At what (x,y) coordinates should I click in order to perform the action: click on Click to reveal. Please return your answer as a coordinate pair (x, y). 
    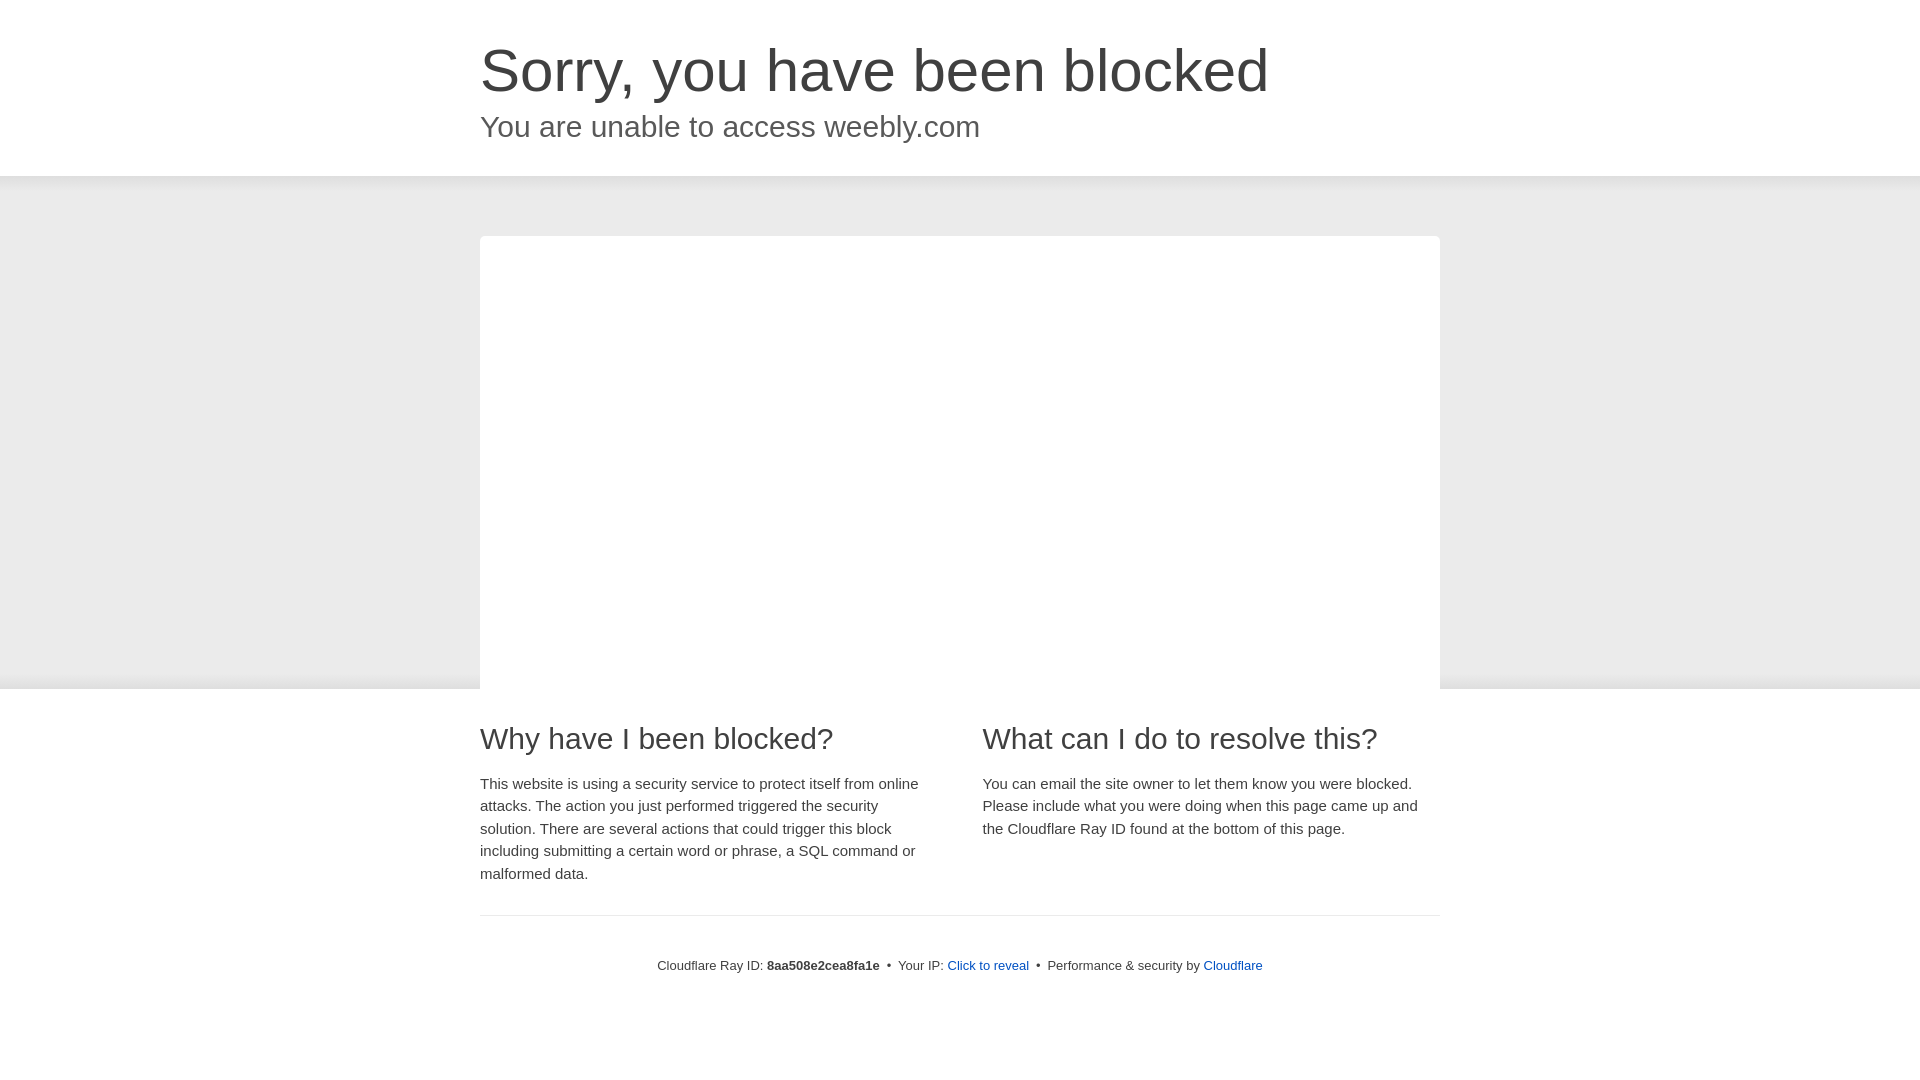
    Looking at the image, I should click on (988, 966).